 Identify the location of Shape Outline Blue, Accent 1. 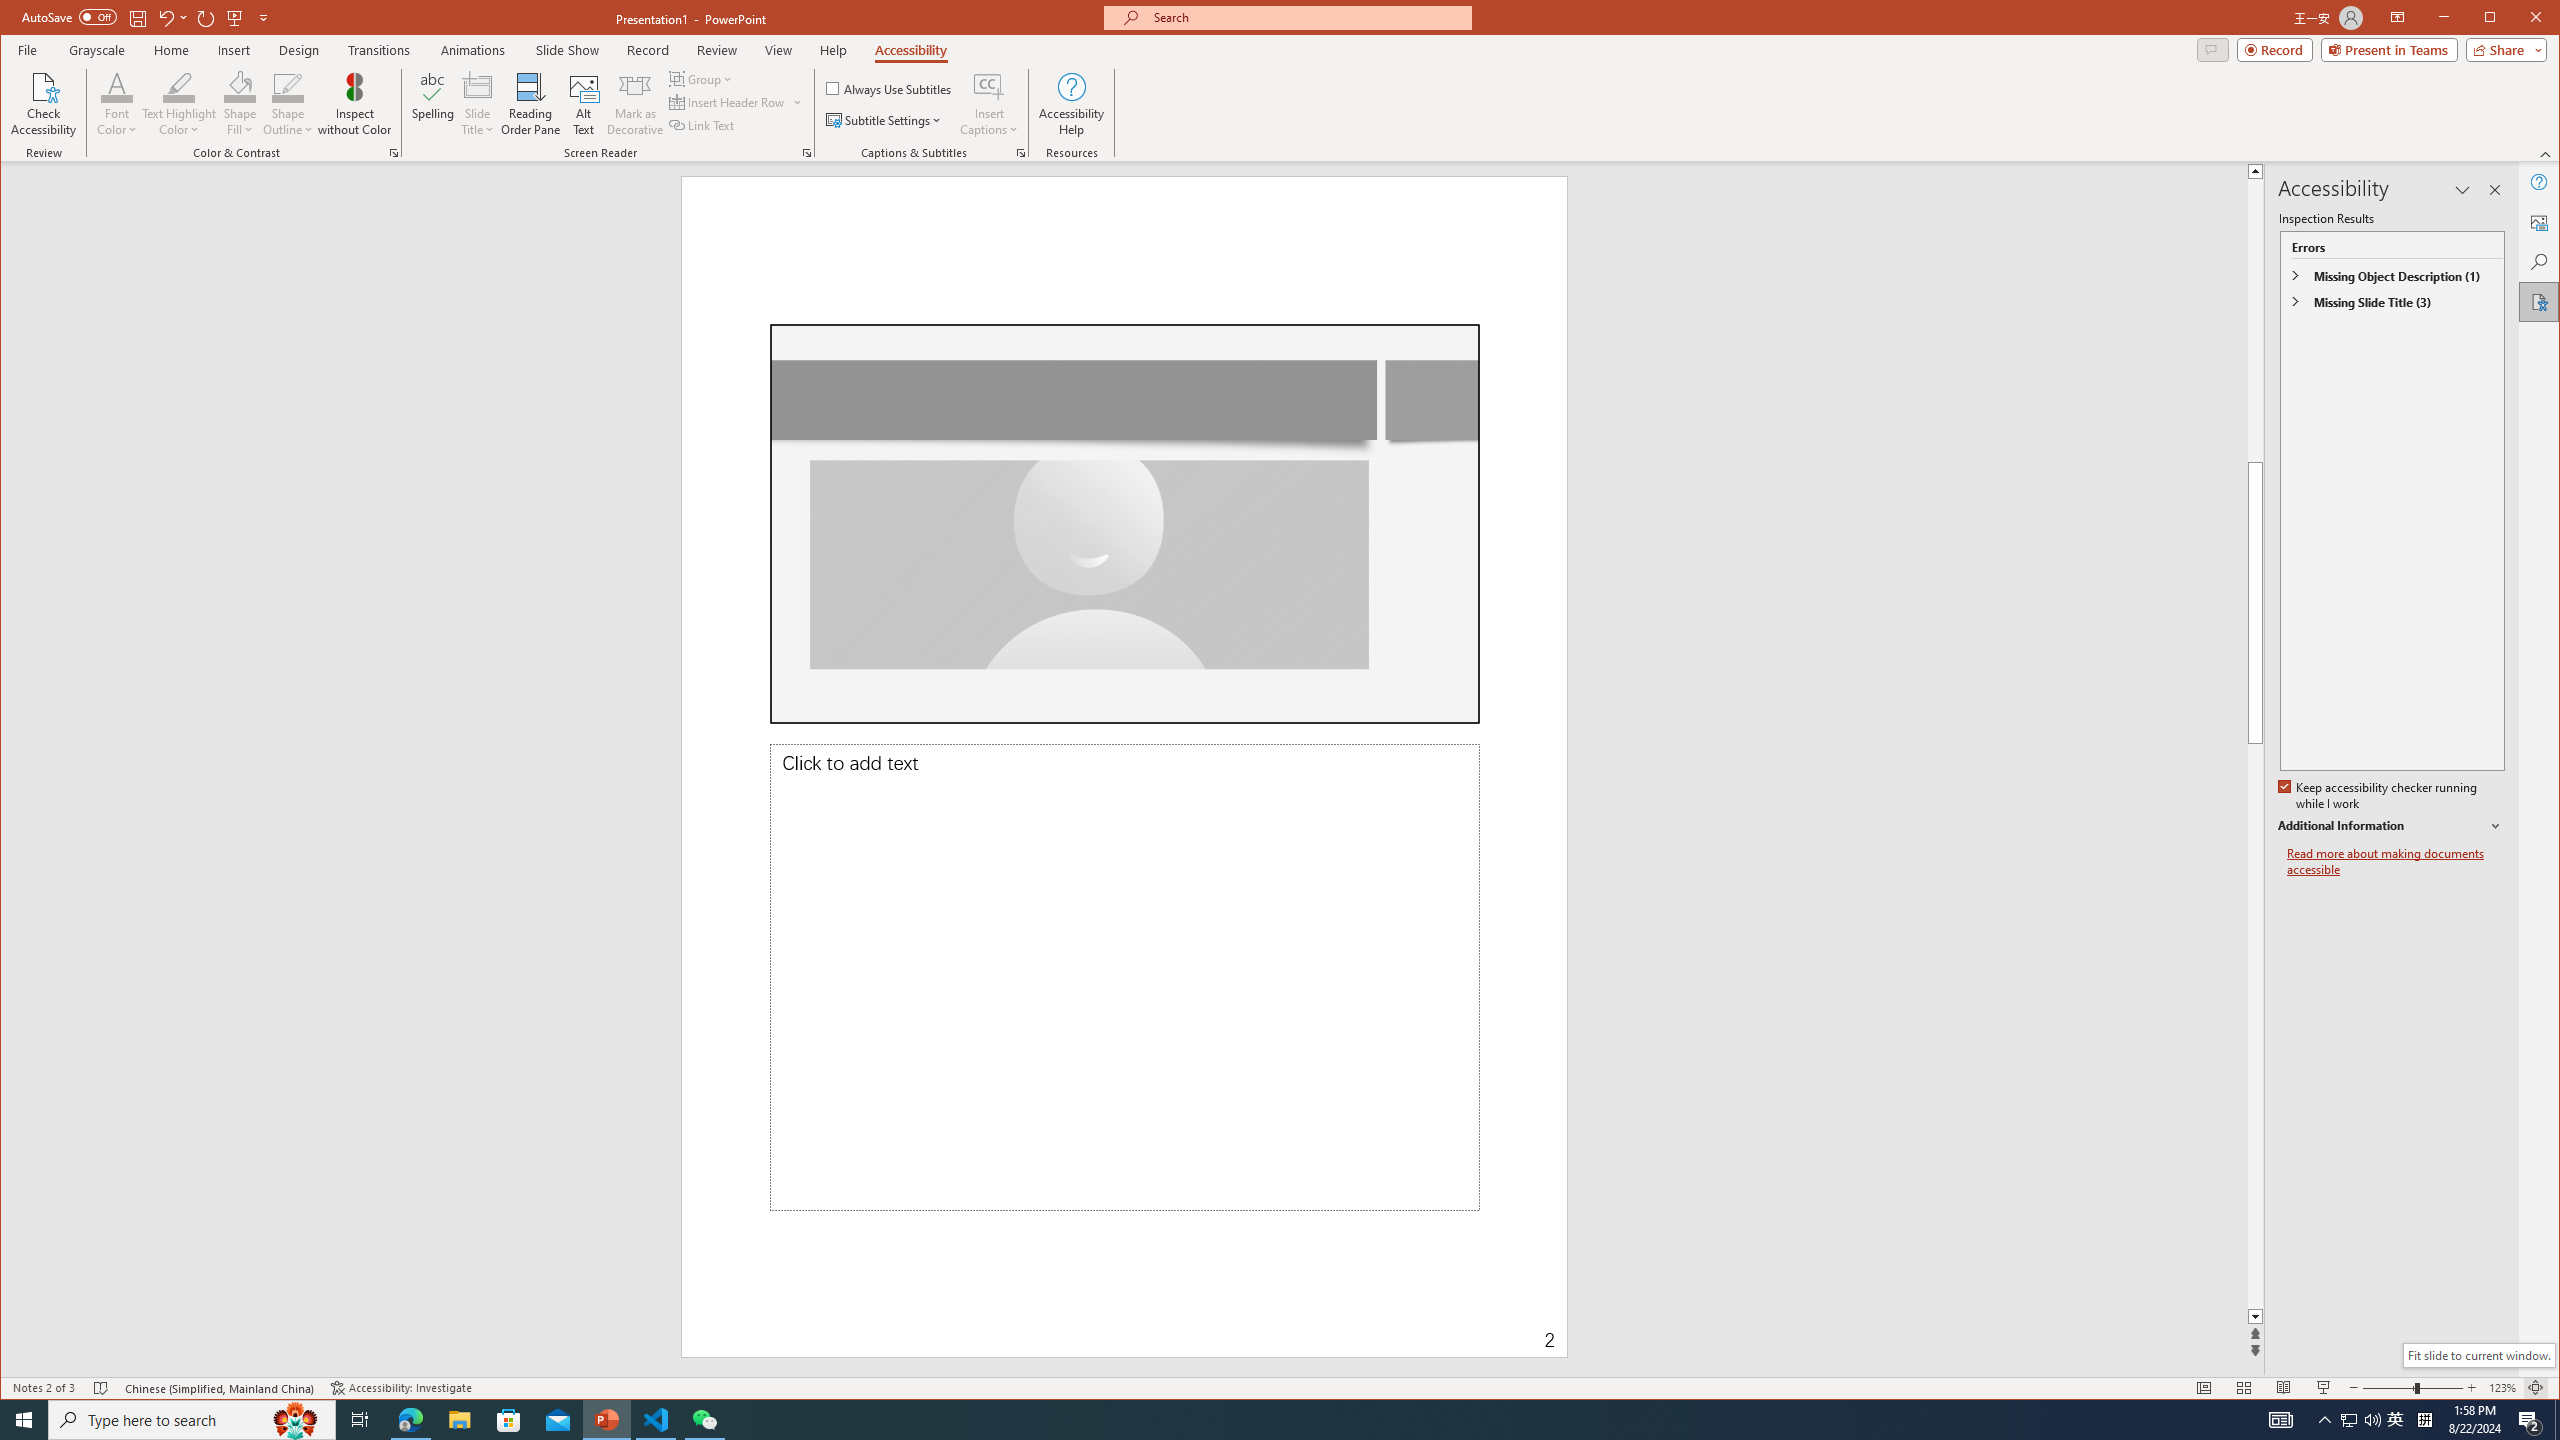
(288, 86).